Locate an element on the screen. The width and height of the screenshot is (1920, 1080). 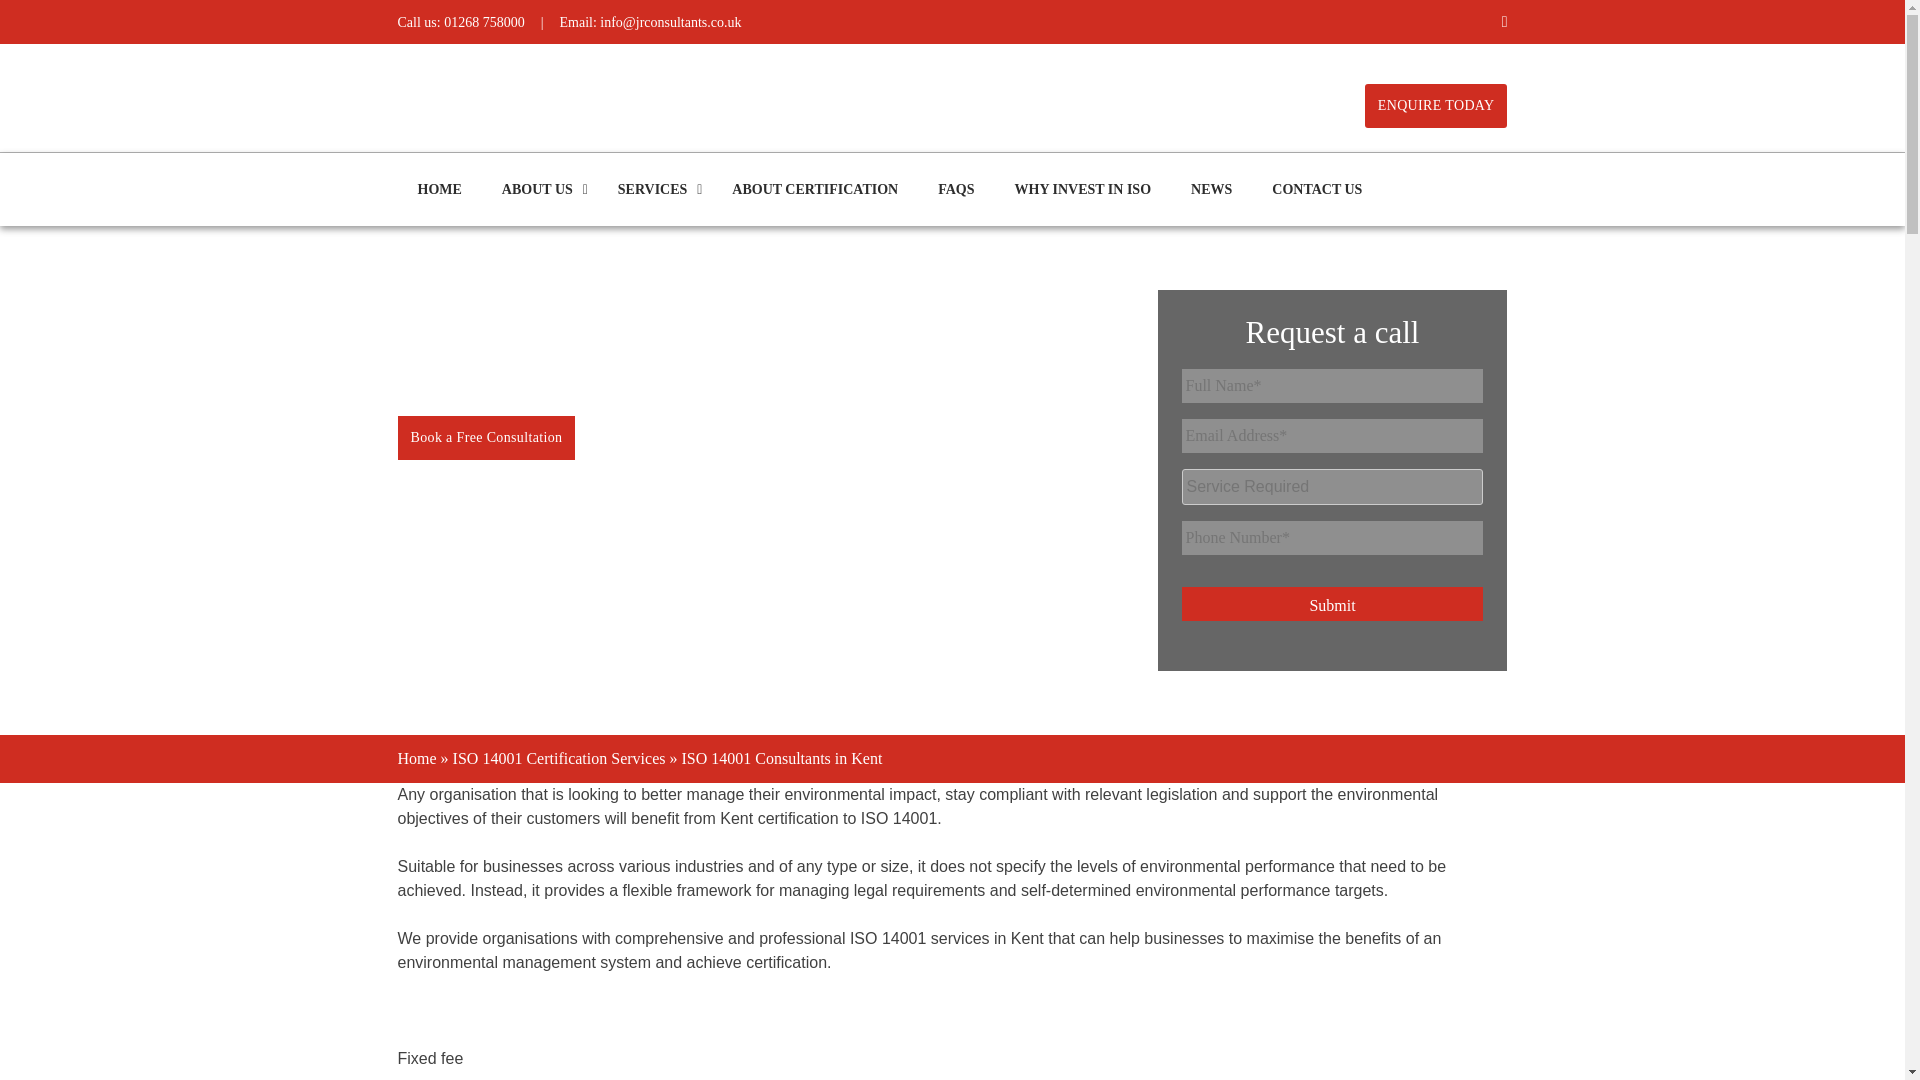
ABOUT US is located at coordinates (539, 189).